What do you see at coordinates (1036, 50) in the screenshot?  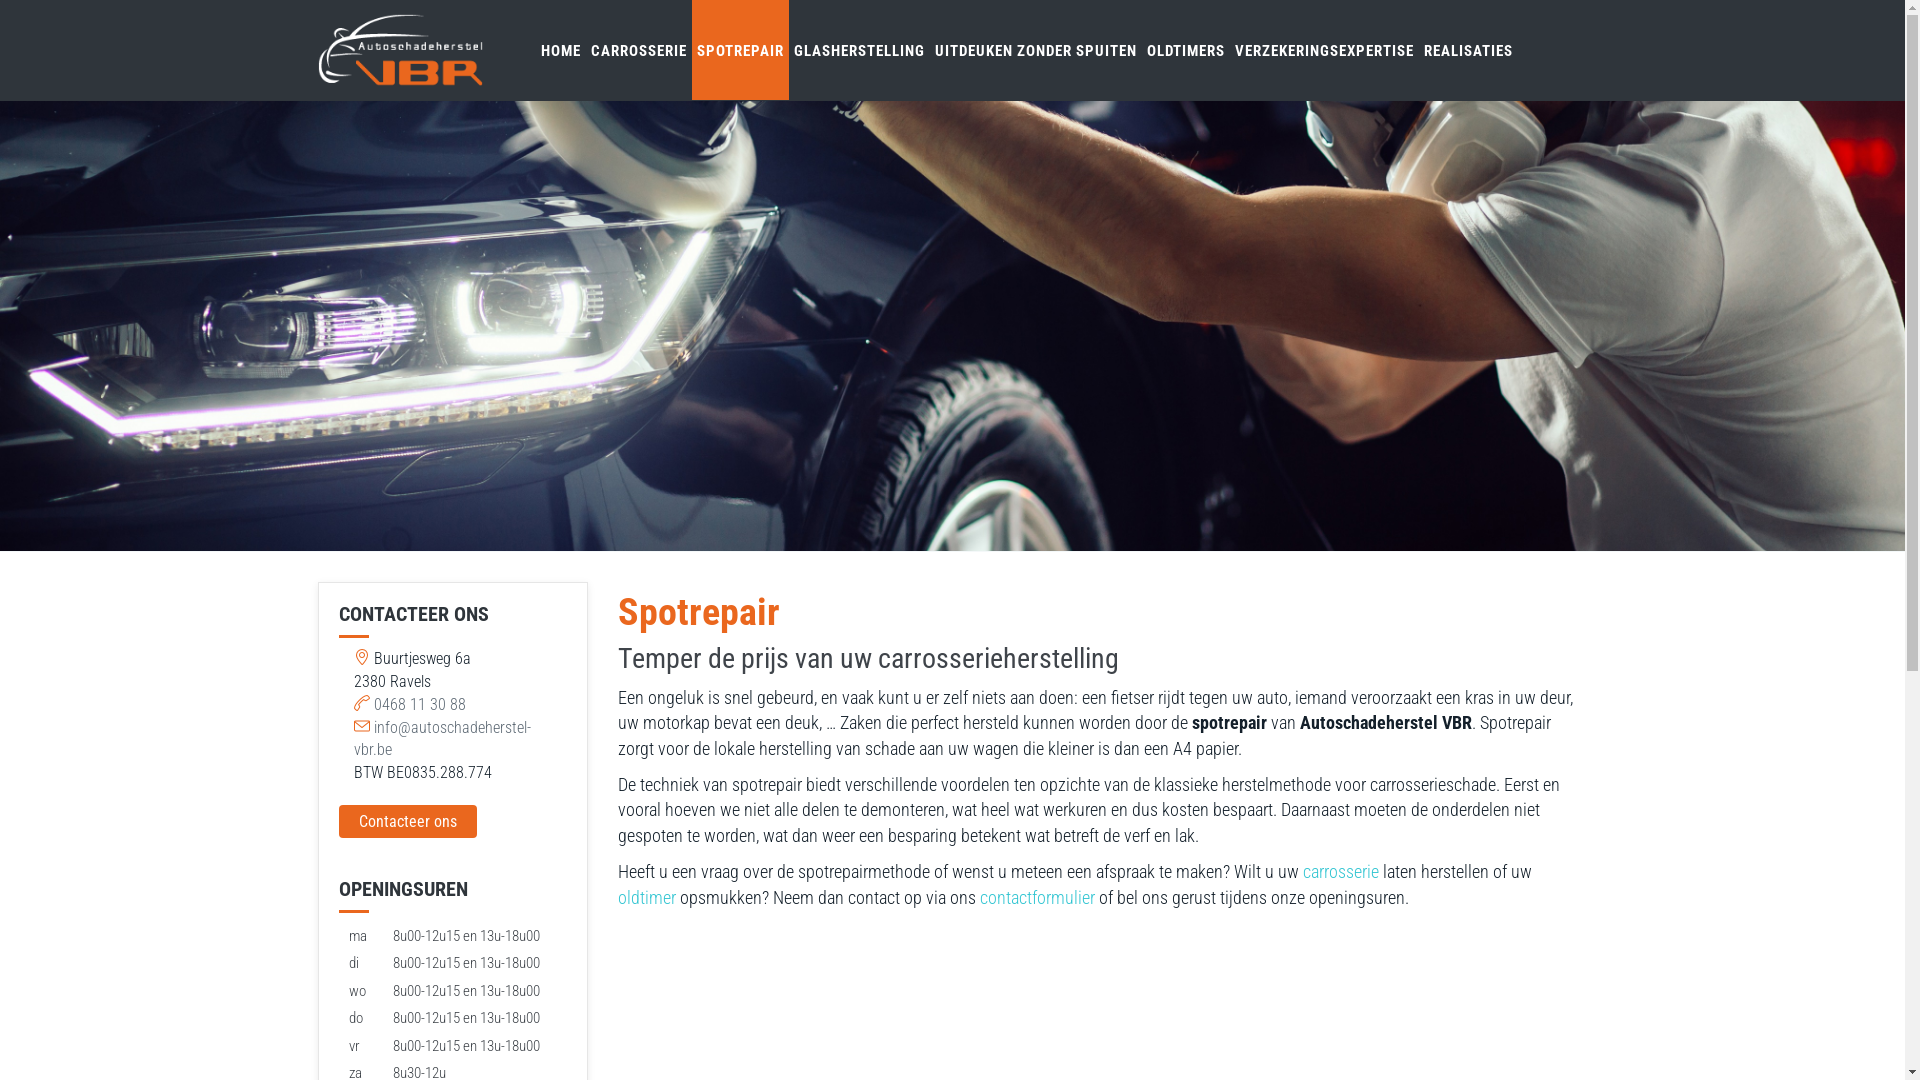 I see `UITDEUKEN ZONDER SPUITEN` at bounding box center [1036, 50].